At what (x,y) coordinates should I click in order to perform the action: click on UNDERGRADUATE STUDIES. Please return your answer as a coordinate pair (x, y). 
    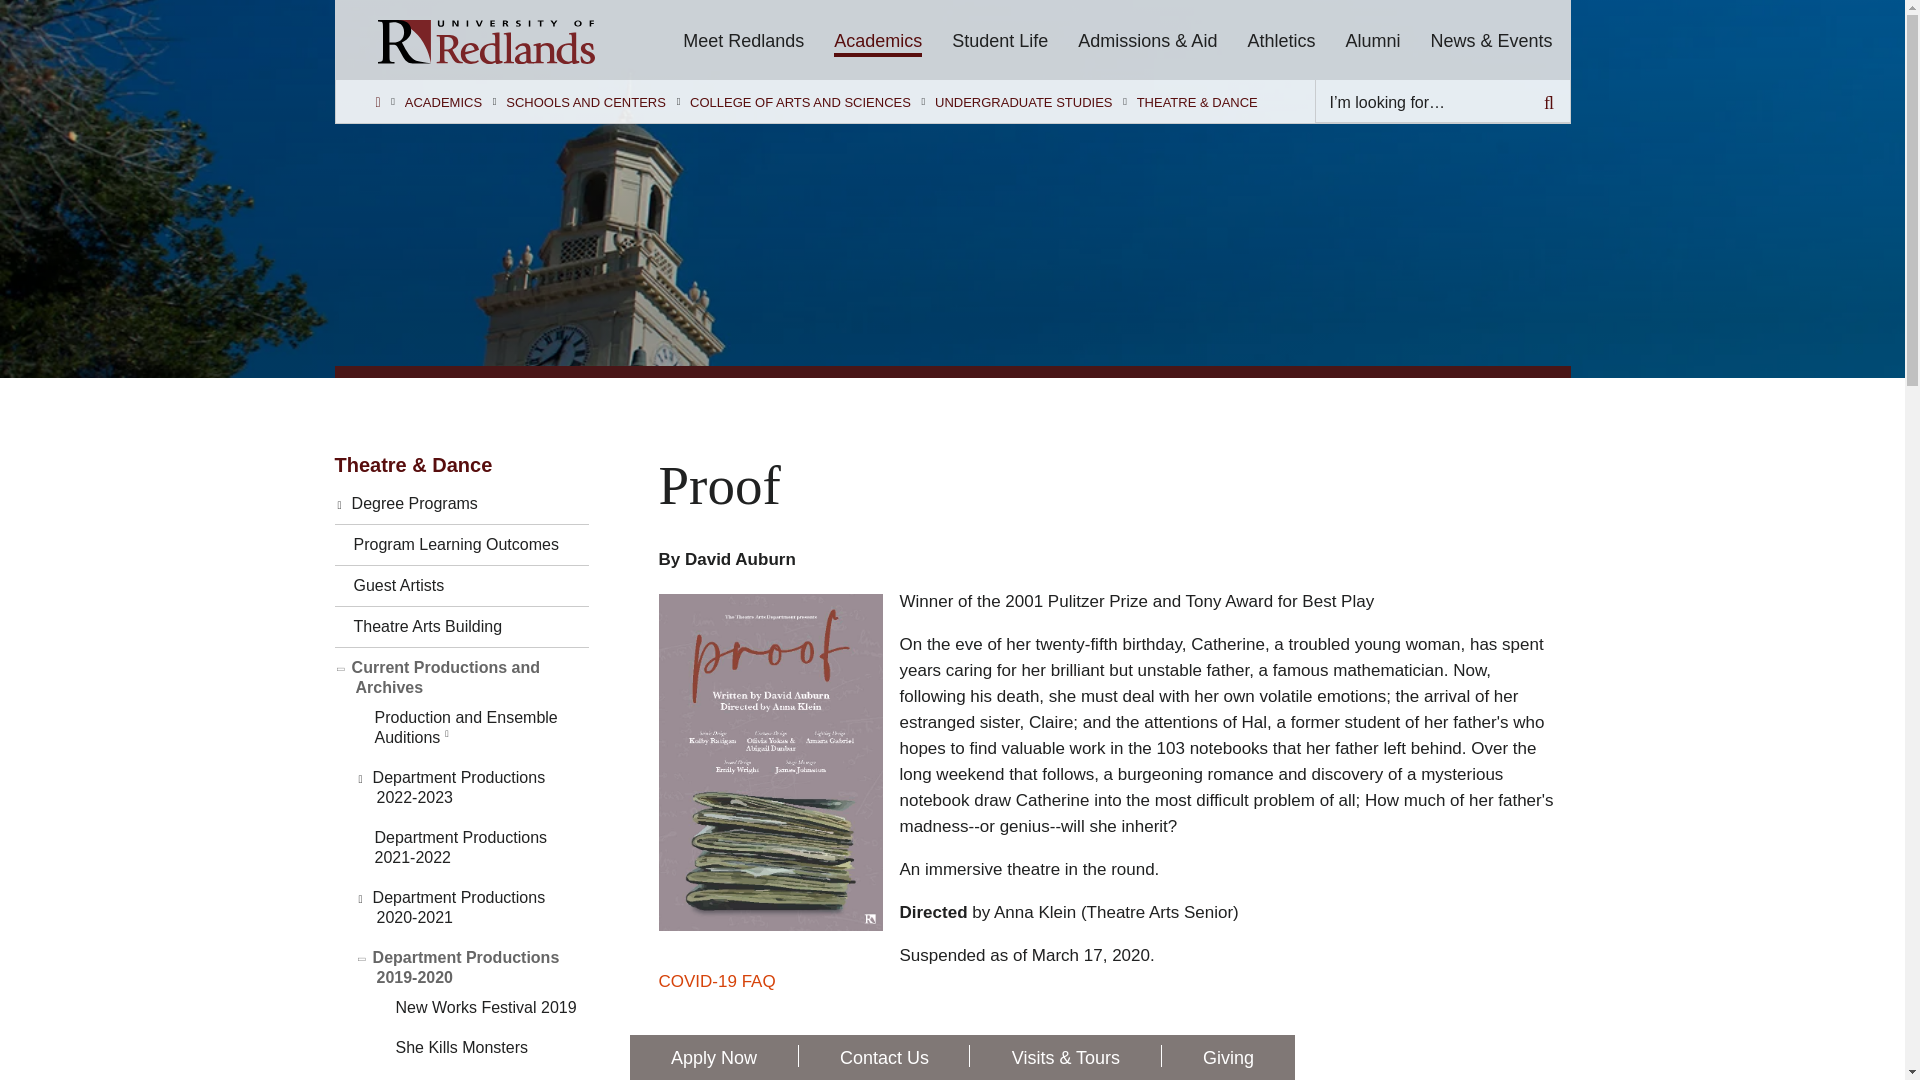
    Looking at the image, I should click on (1023, 103).